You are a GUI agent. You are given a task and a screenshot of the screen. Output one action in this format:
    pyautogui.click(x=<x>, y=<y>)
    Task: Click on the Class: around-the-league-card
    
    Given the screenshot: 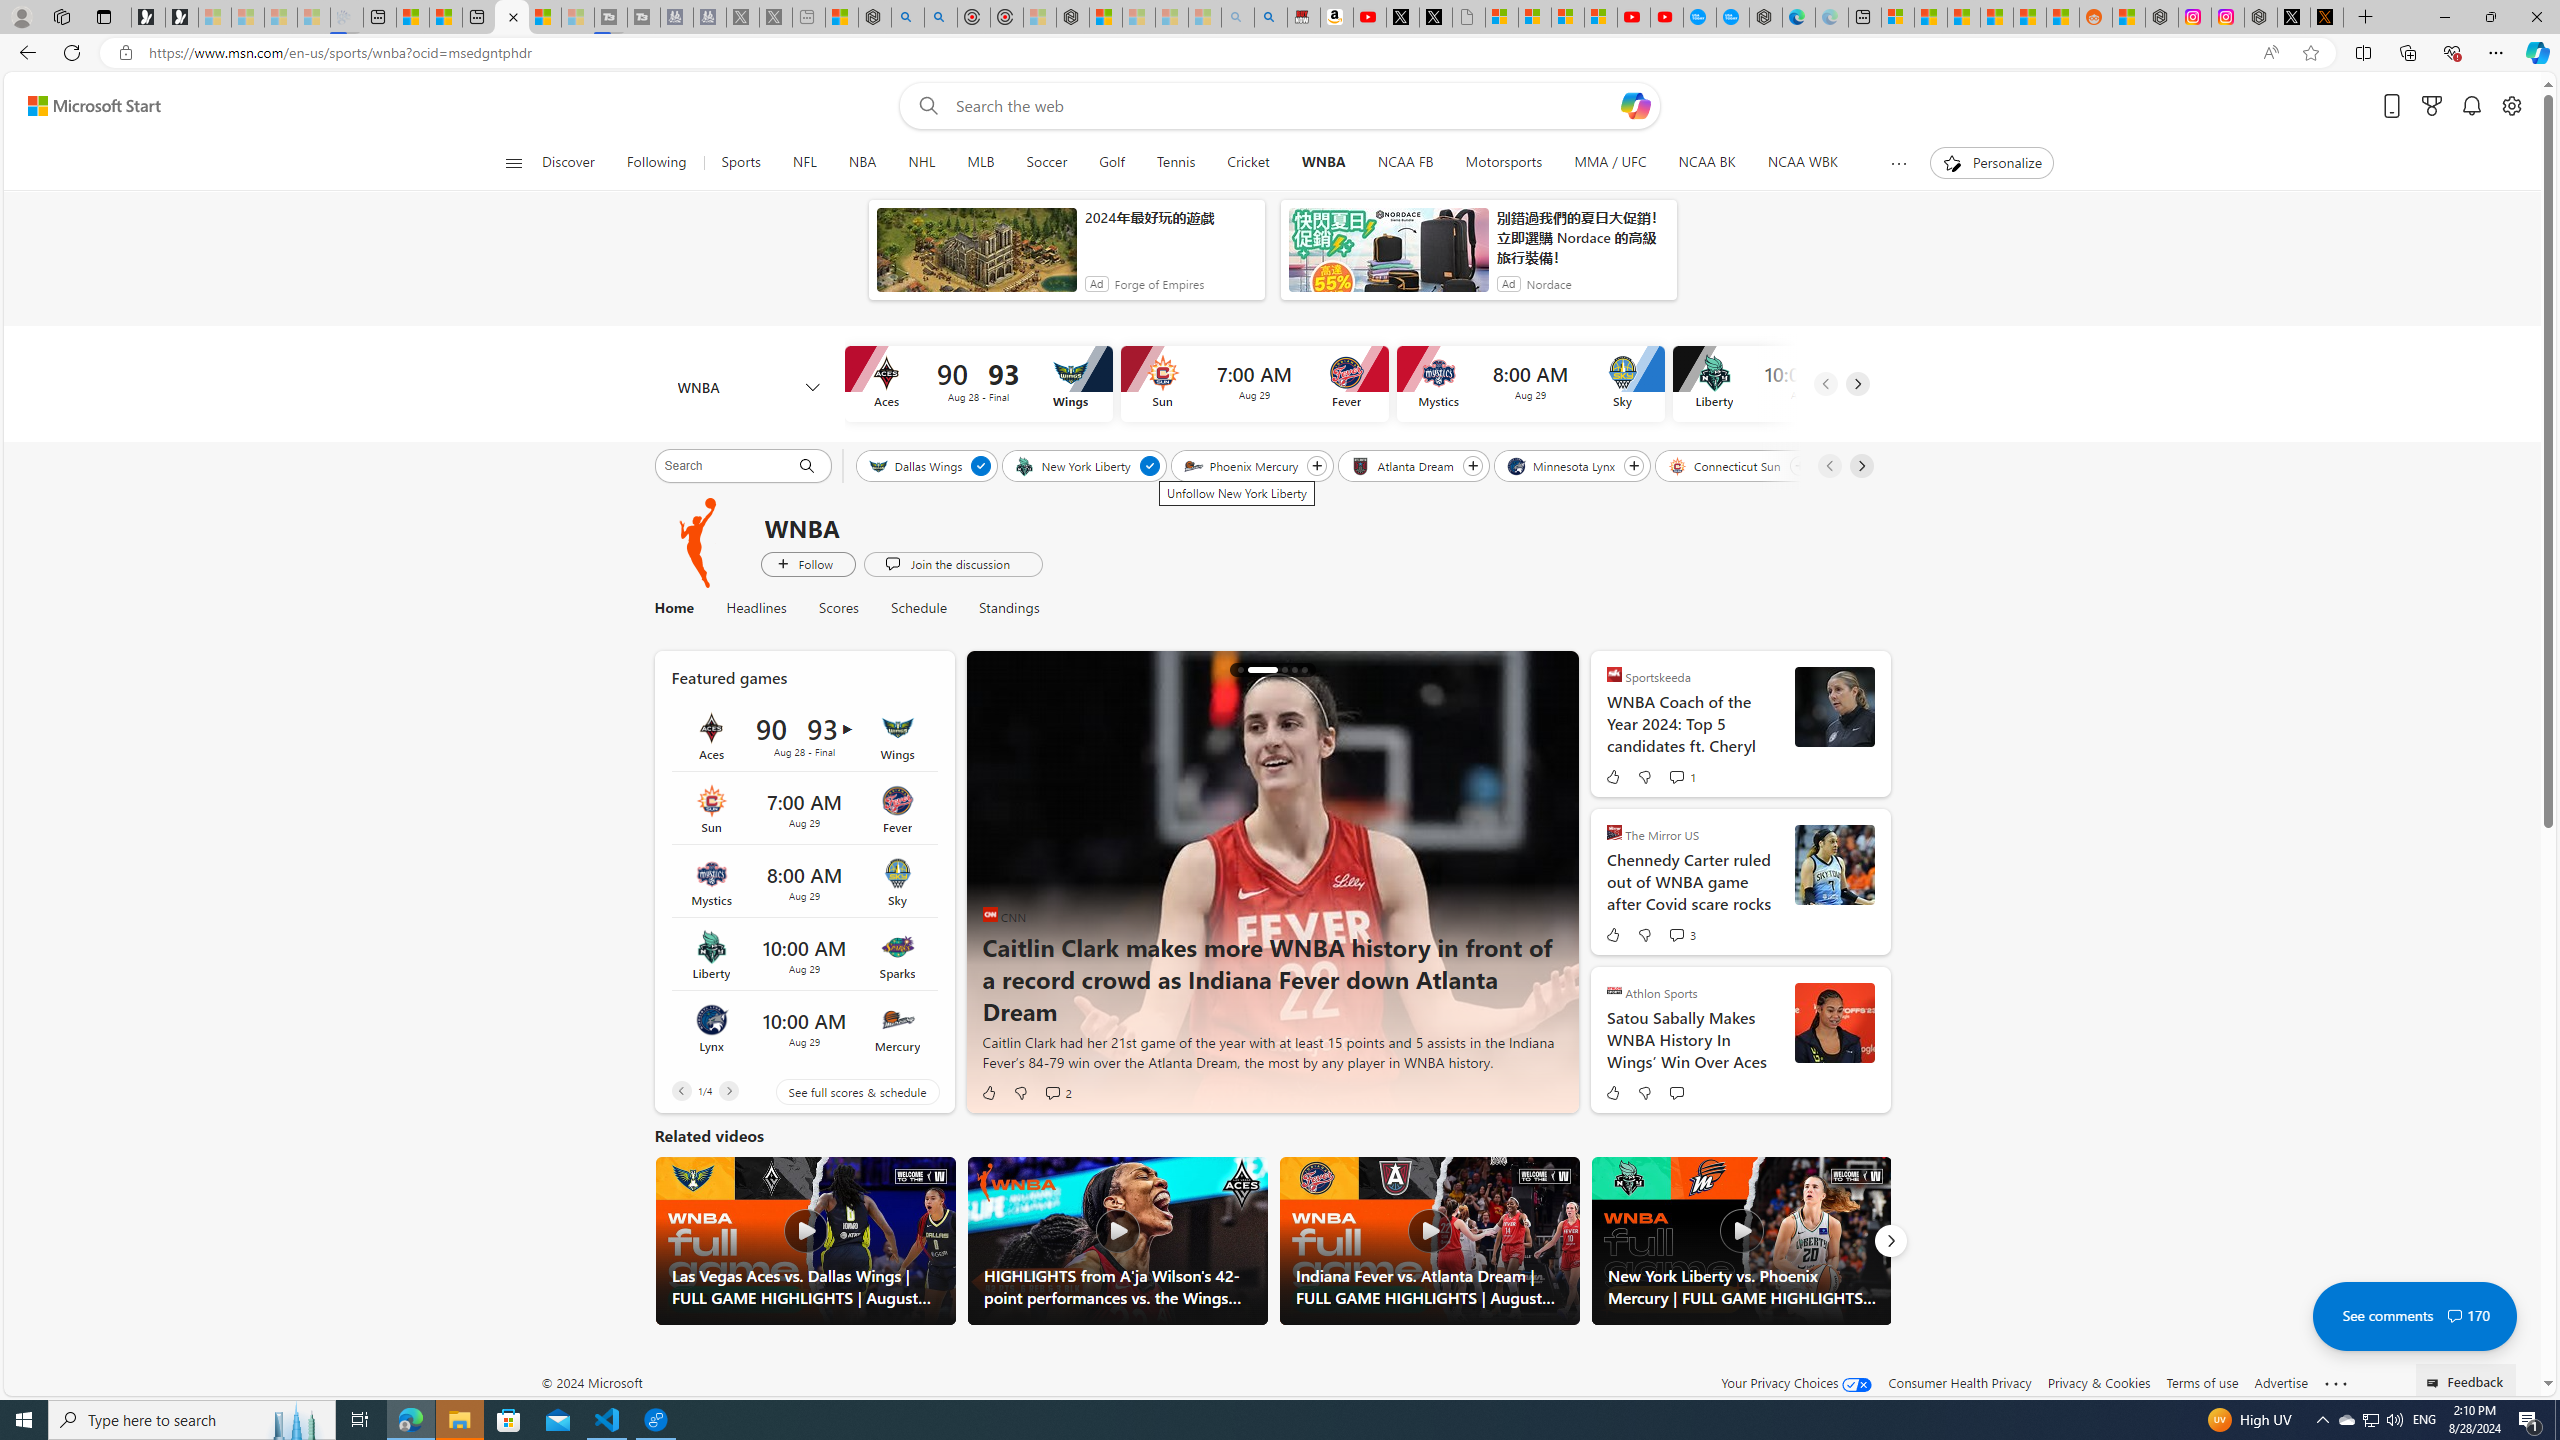 What is the action you would take?
    pyautogui.click(x=803, y=1028)
    